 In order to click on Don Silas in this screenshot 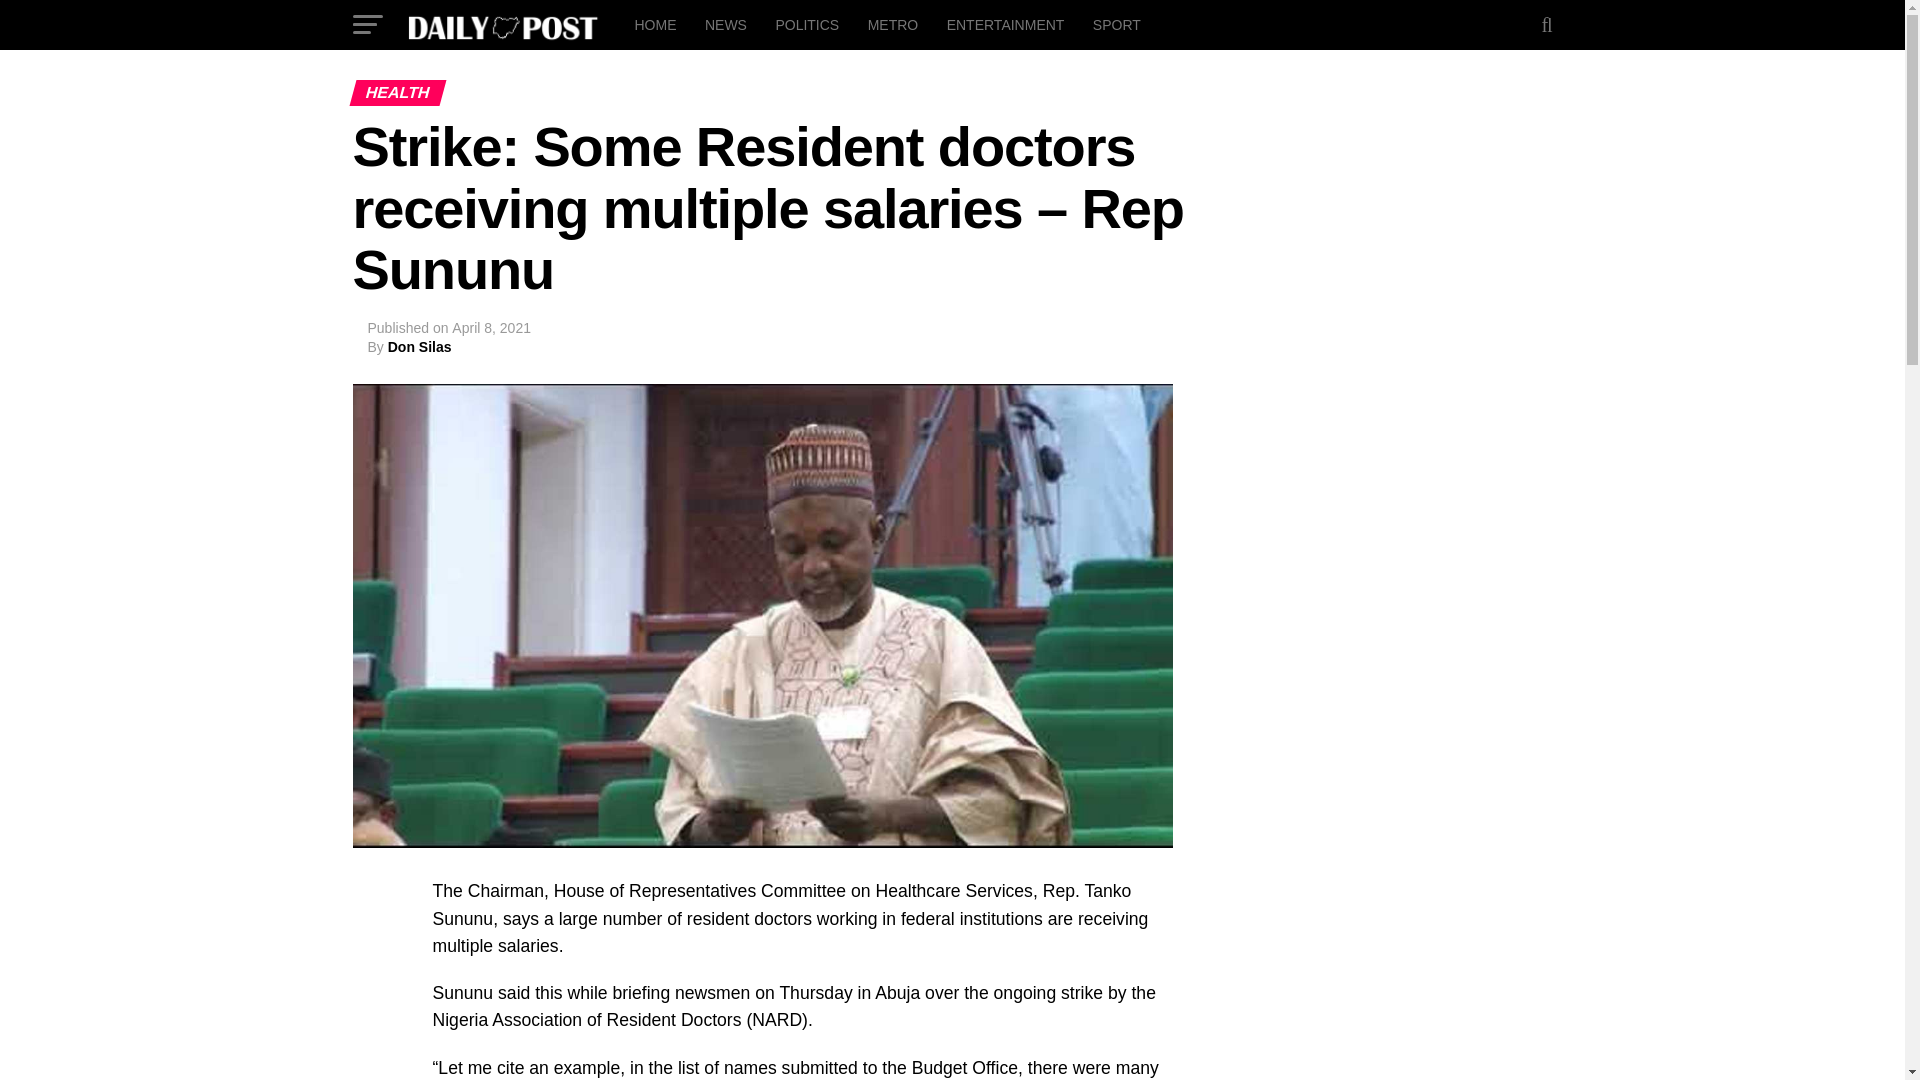, I will do `click(419, 347)`.